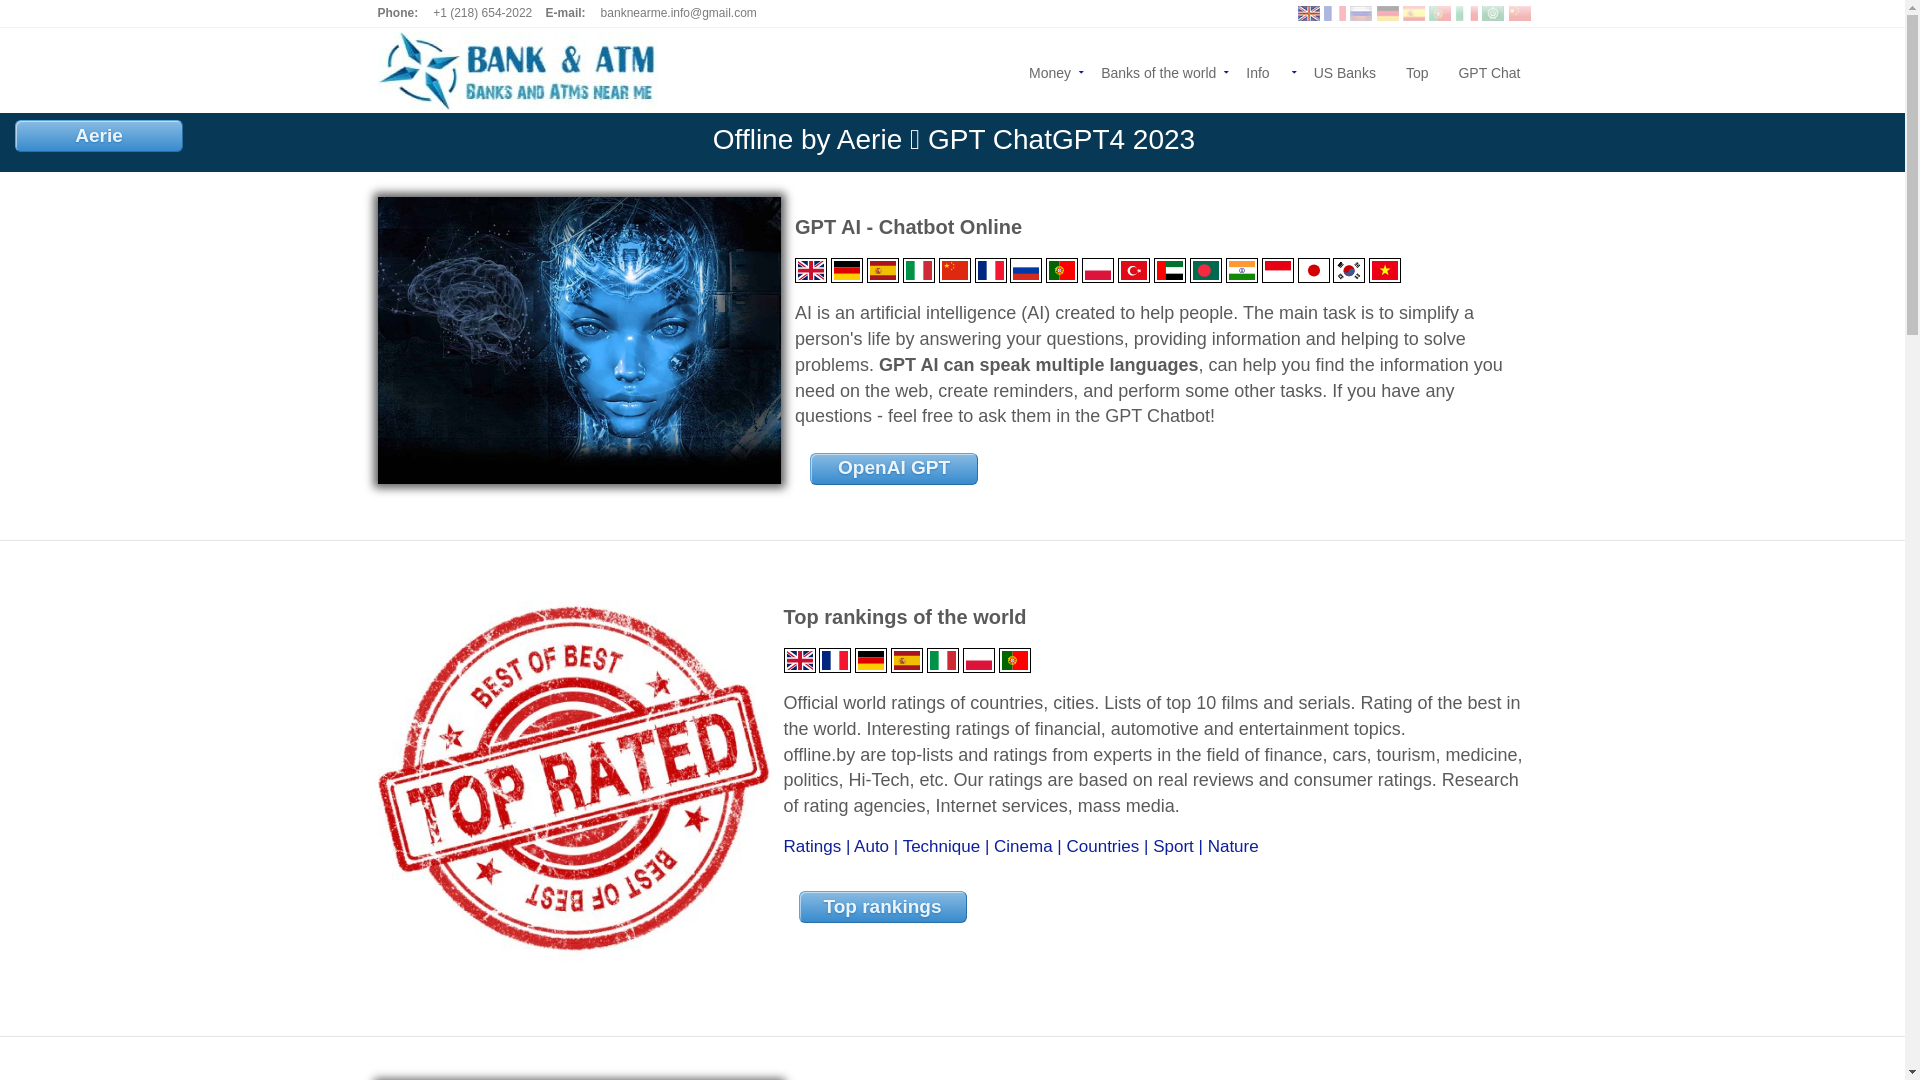 This screenshot has width=1920, height=1080. What do you see at coordinates (1345, 70) in the screenshot?
I see `US Banks` at bounding box center [1345, 70].